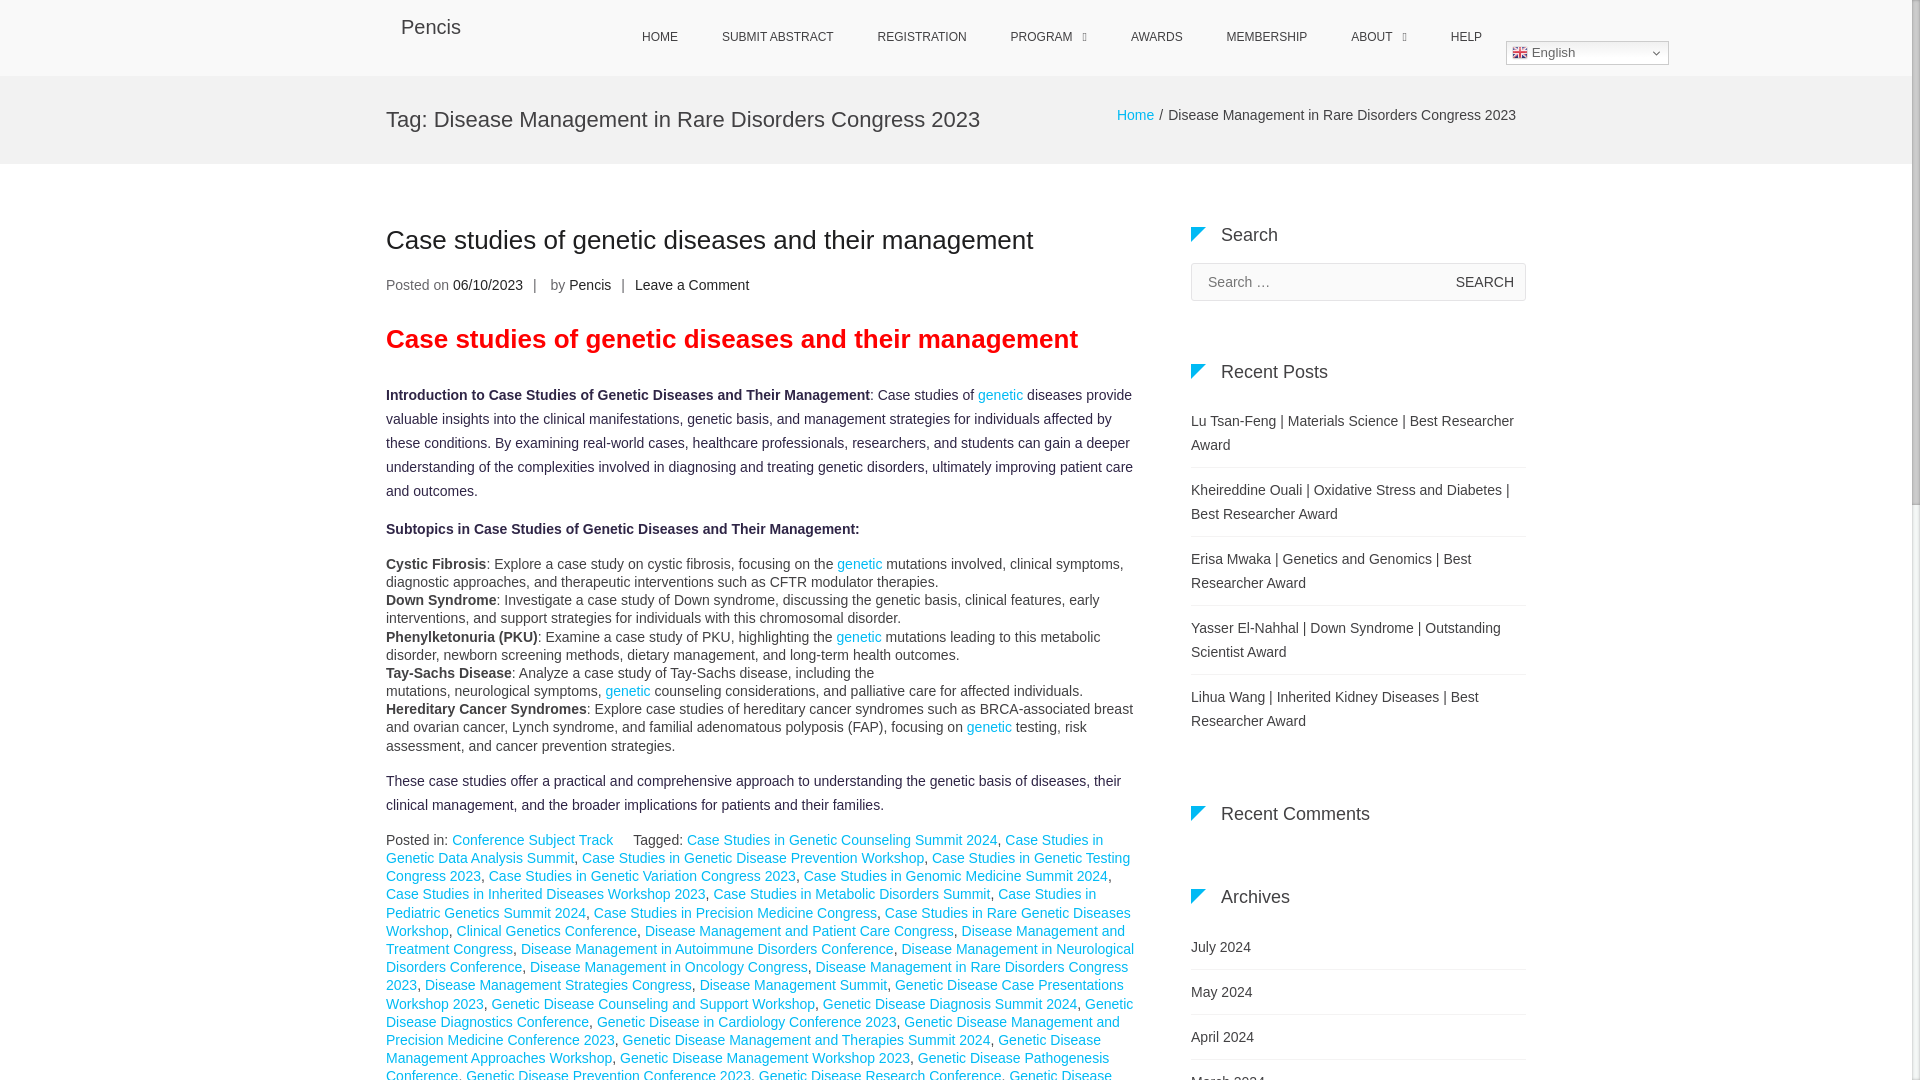 This screenshot has height=1080, width=1920. Describe the element at coordinates (1484, 282) in the screenshot. I see `Search` at that location.